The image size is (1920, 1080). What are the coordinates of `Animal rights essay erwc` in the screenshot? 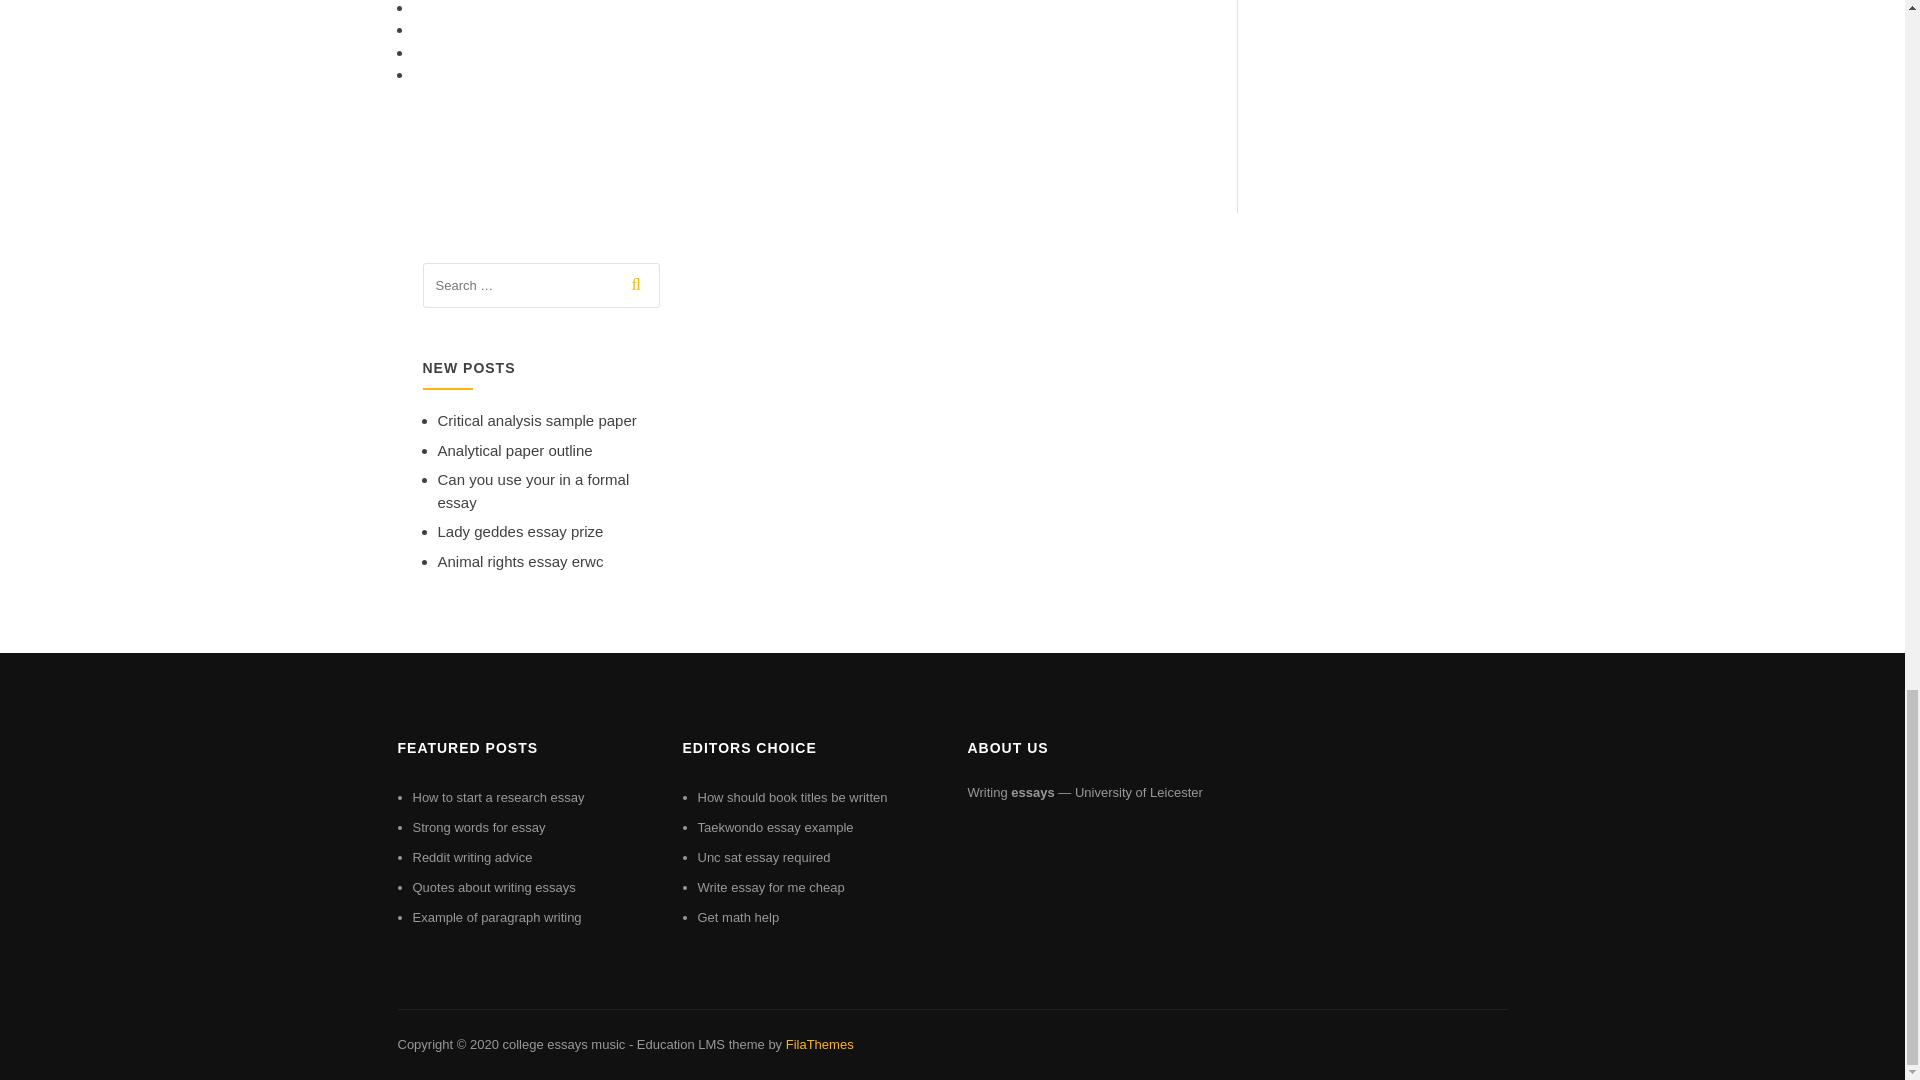 It's located at (520, 561).